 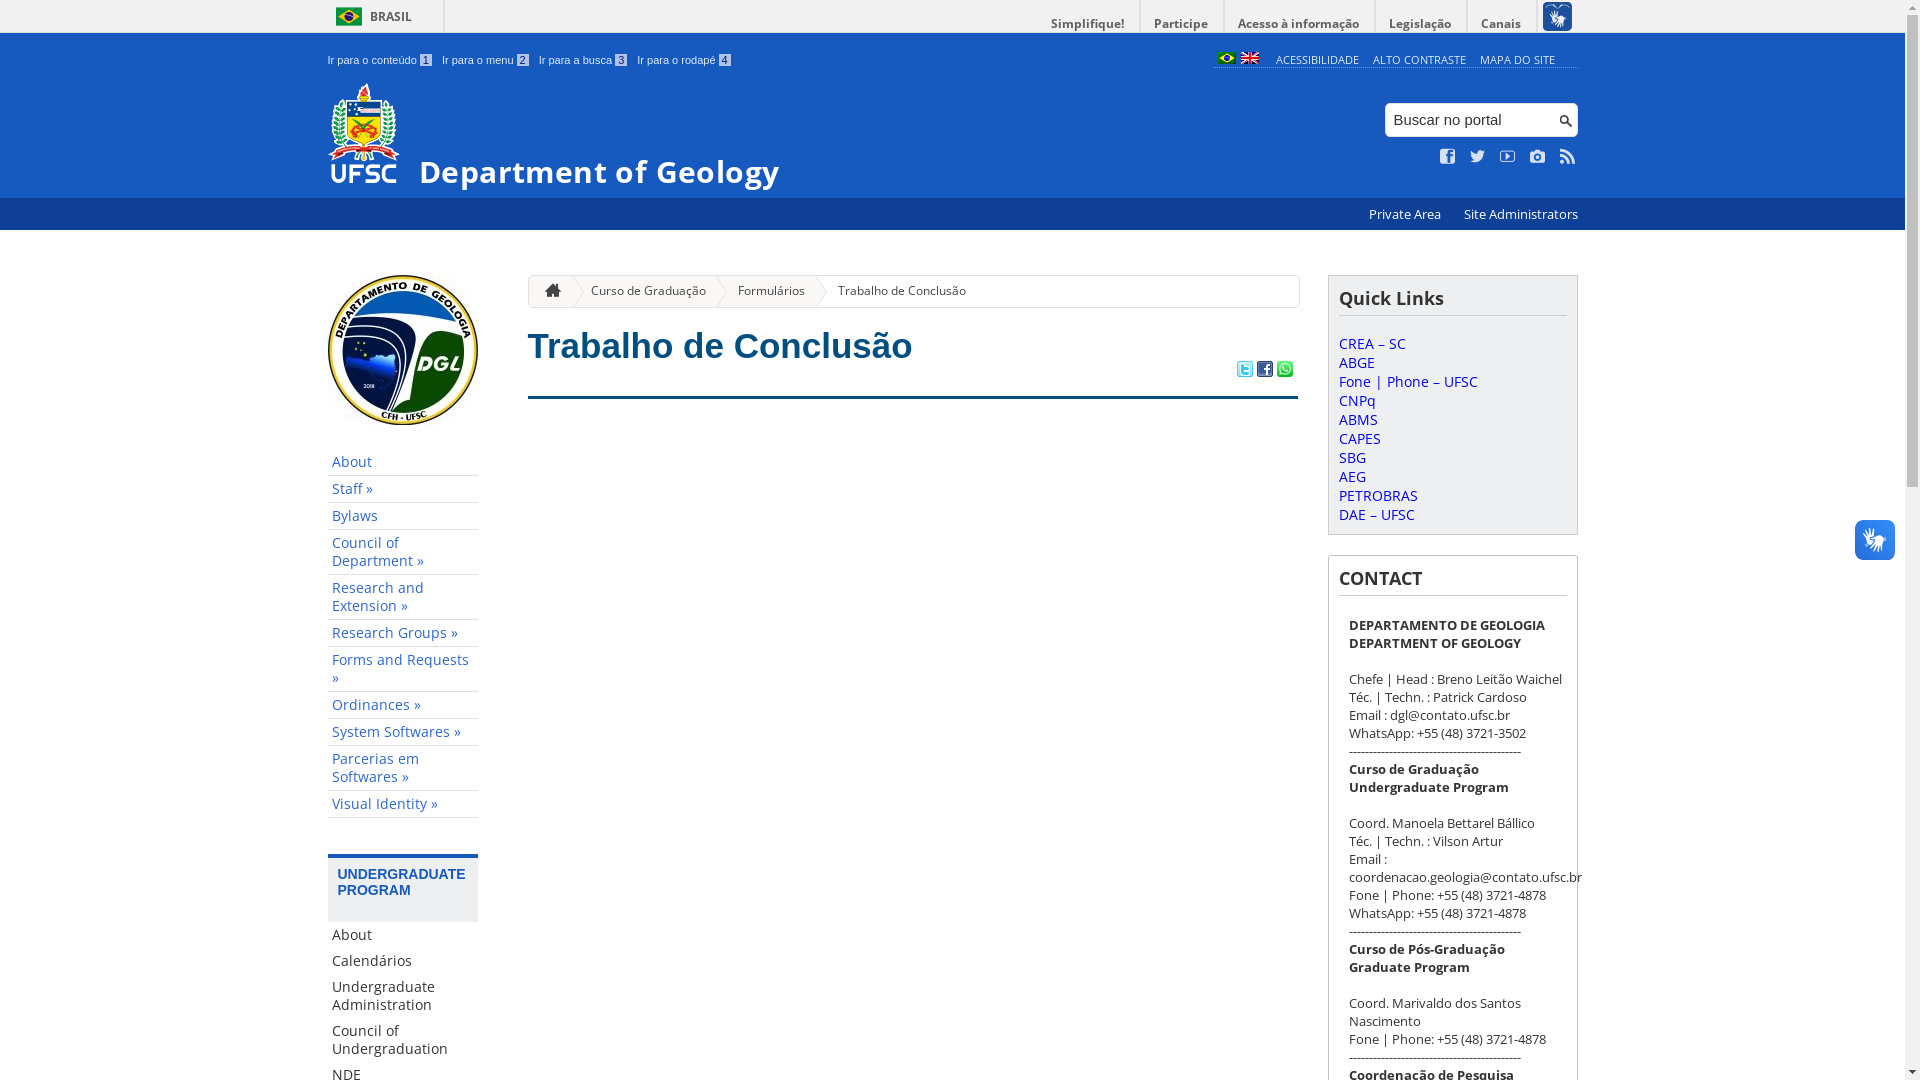 What do you see at coordinates (1318, 60) in the screenshot?
I see `ACESSIBILIDADE` at bounding box center [1318, 60].